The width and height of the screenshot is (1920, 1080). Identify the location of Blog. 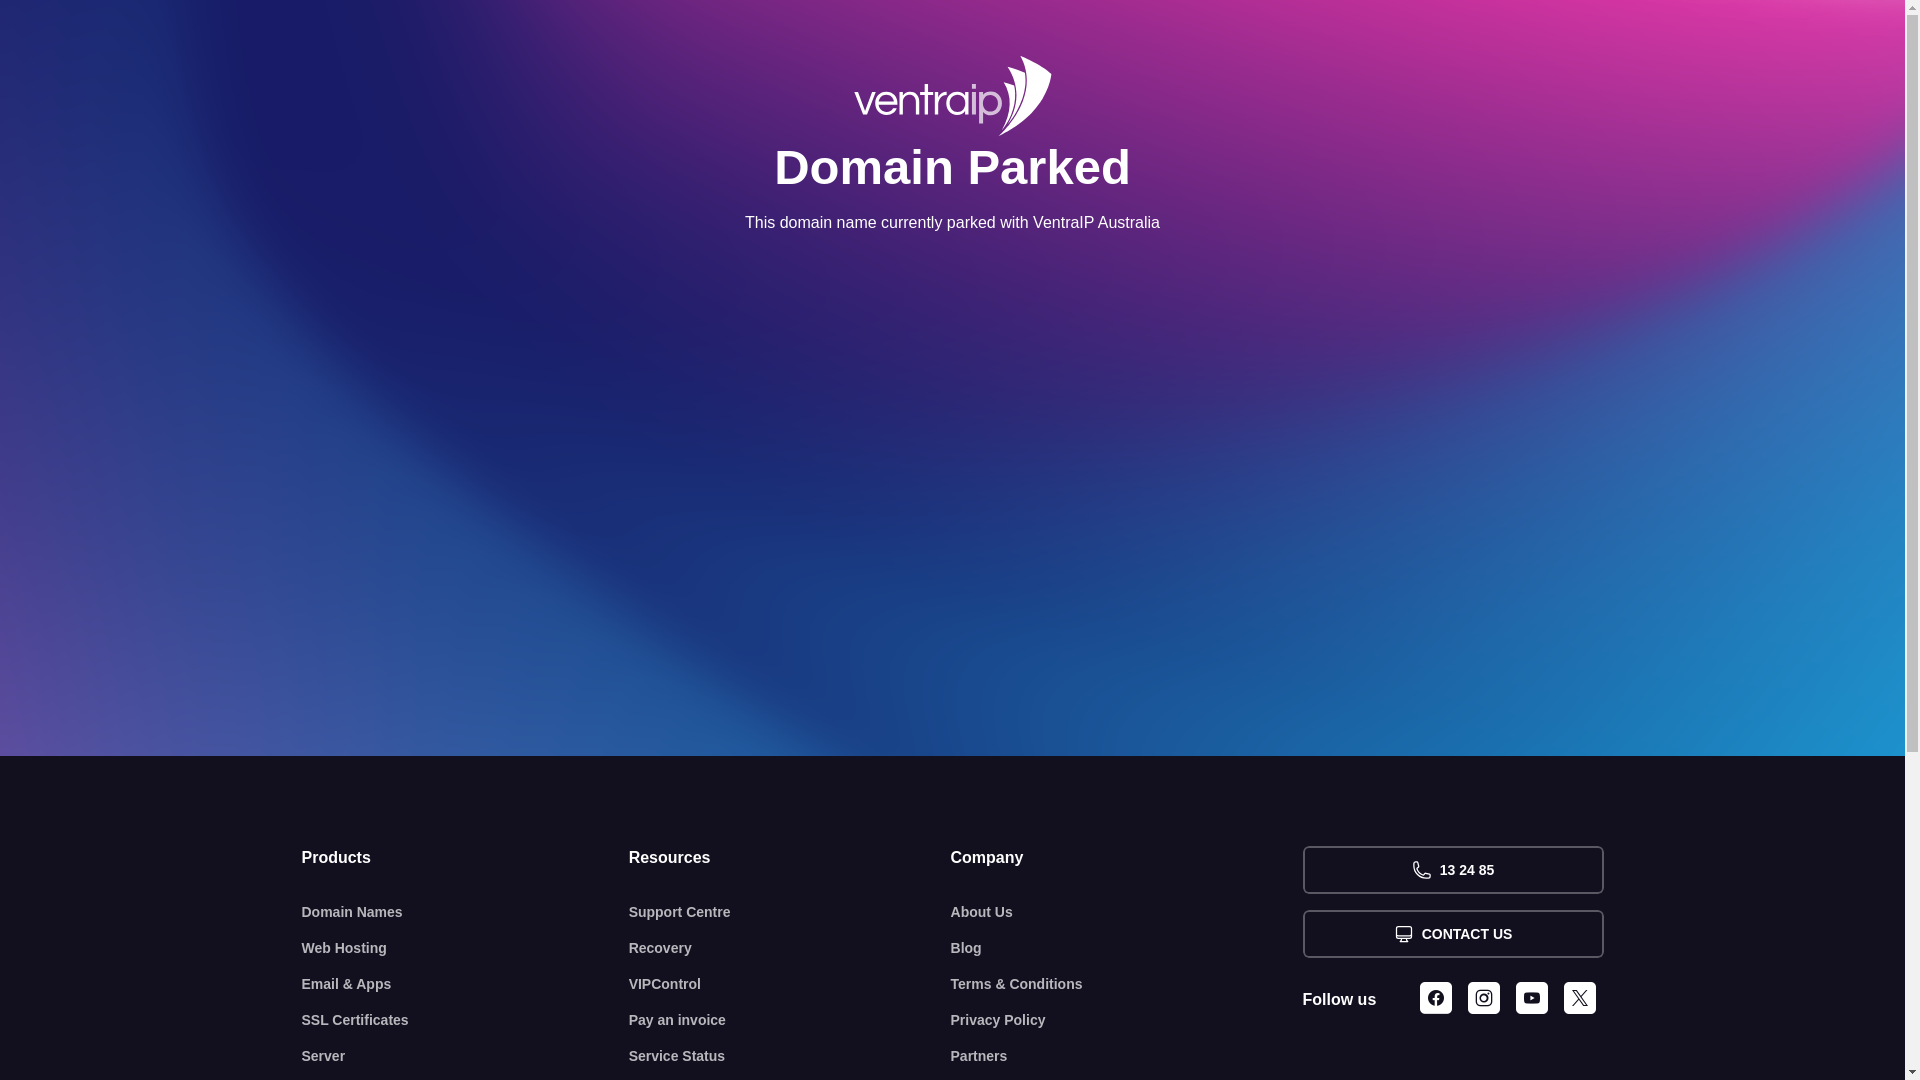
(1127, 948).